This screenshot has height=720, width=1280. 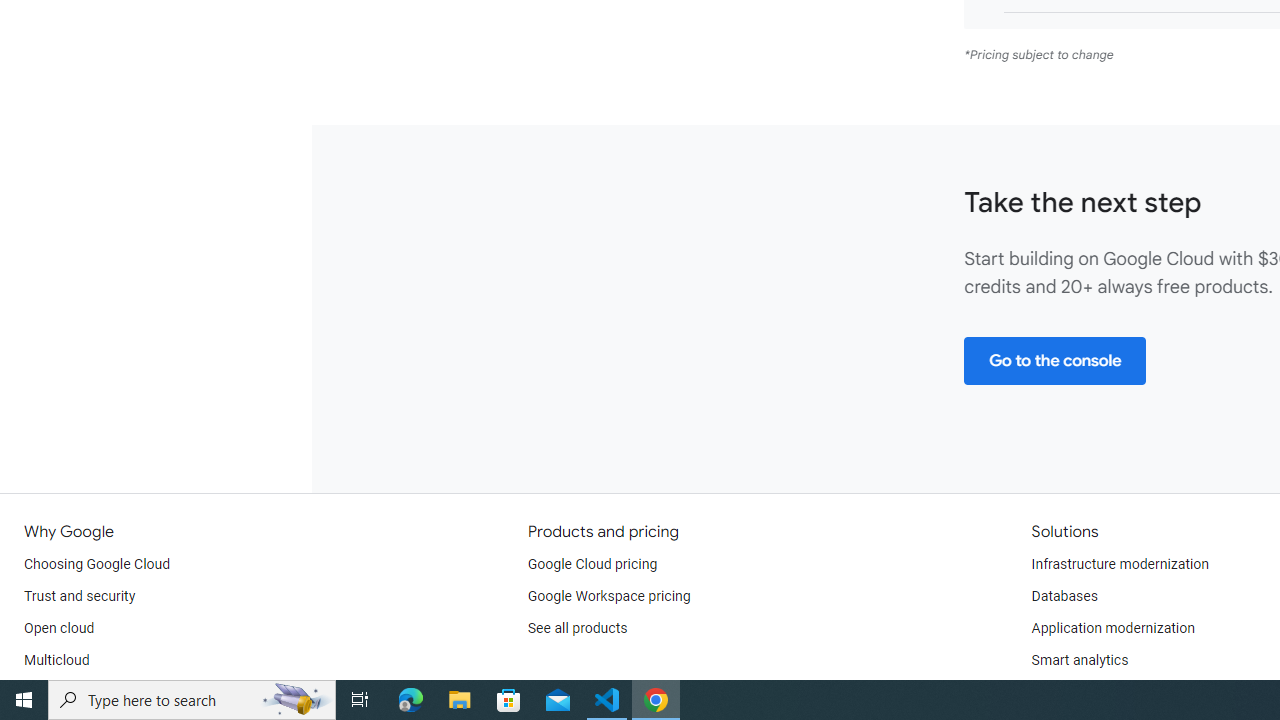 What do you see at coordinates (592, 564) in the screenshot?
I see `Google Cloud pricing` at bounding box center [592, 564].